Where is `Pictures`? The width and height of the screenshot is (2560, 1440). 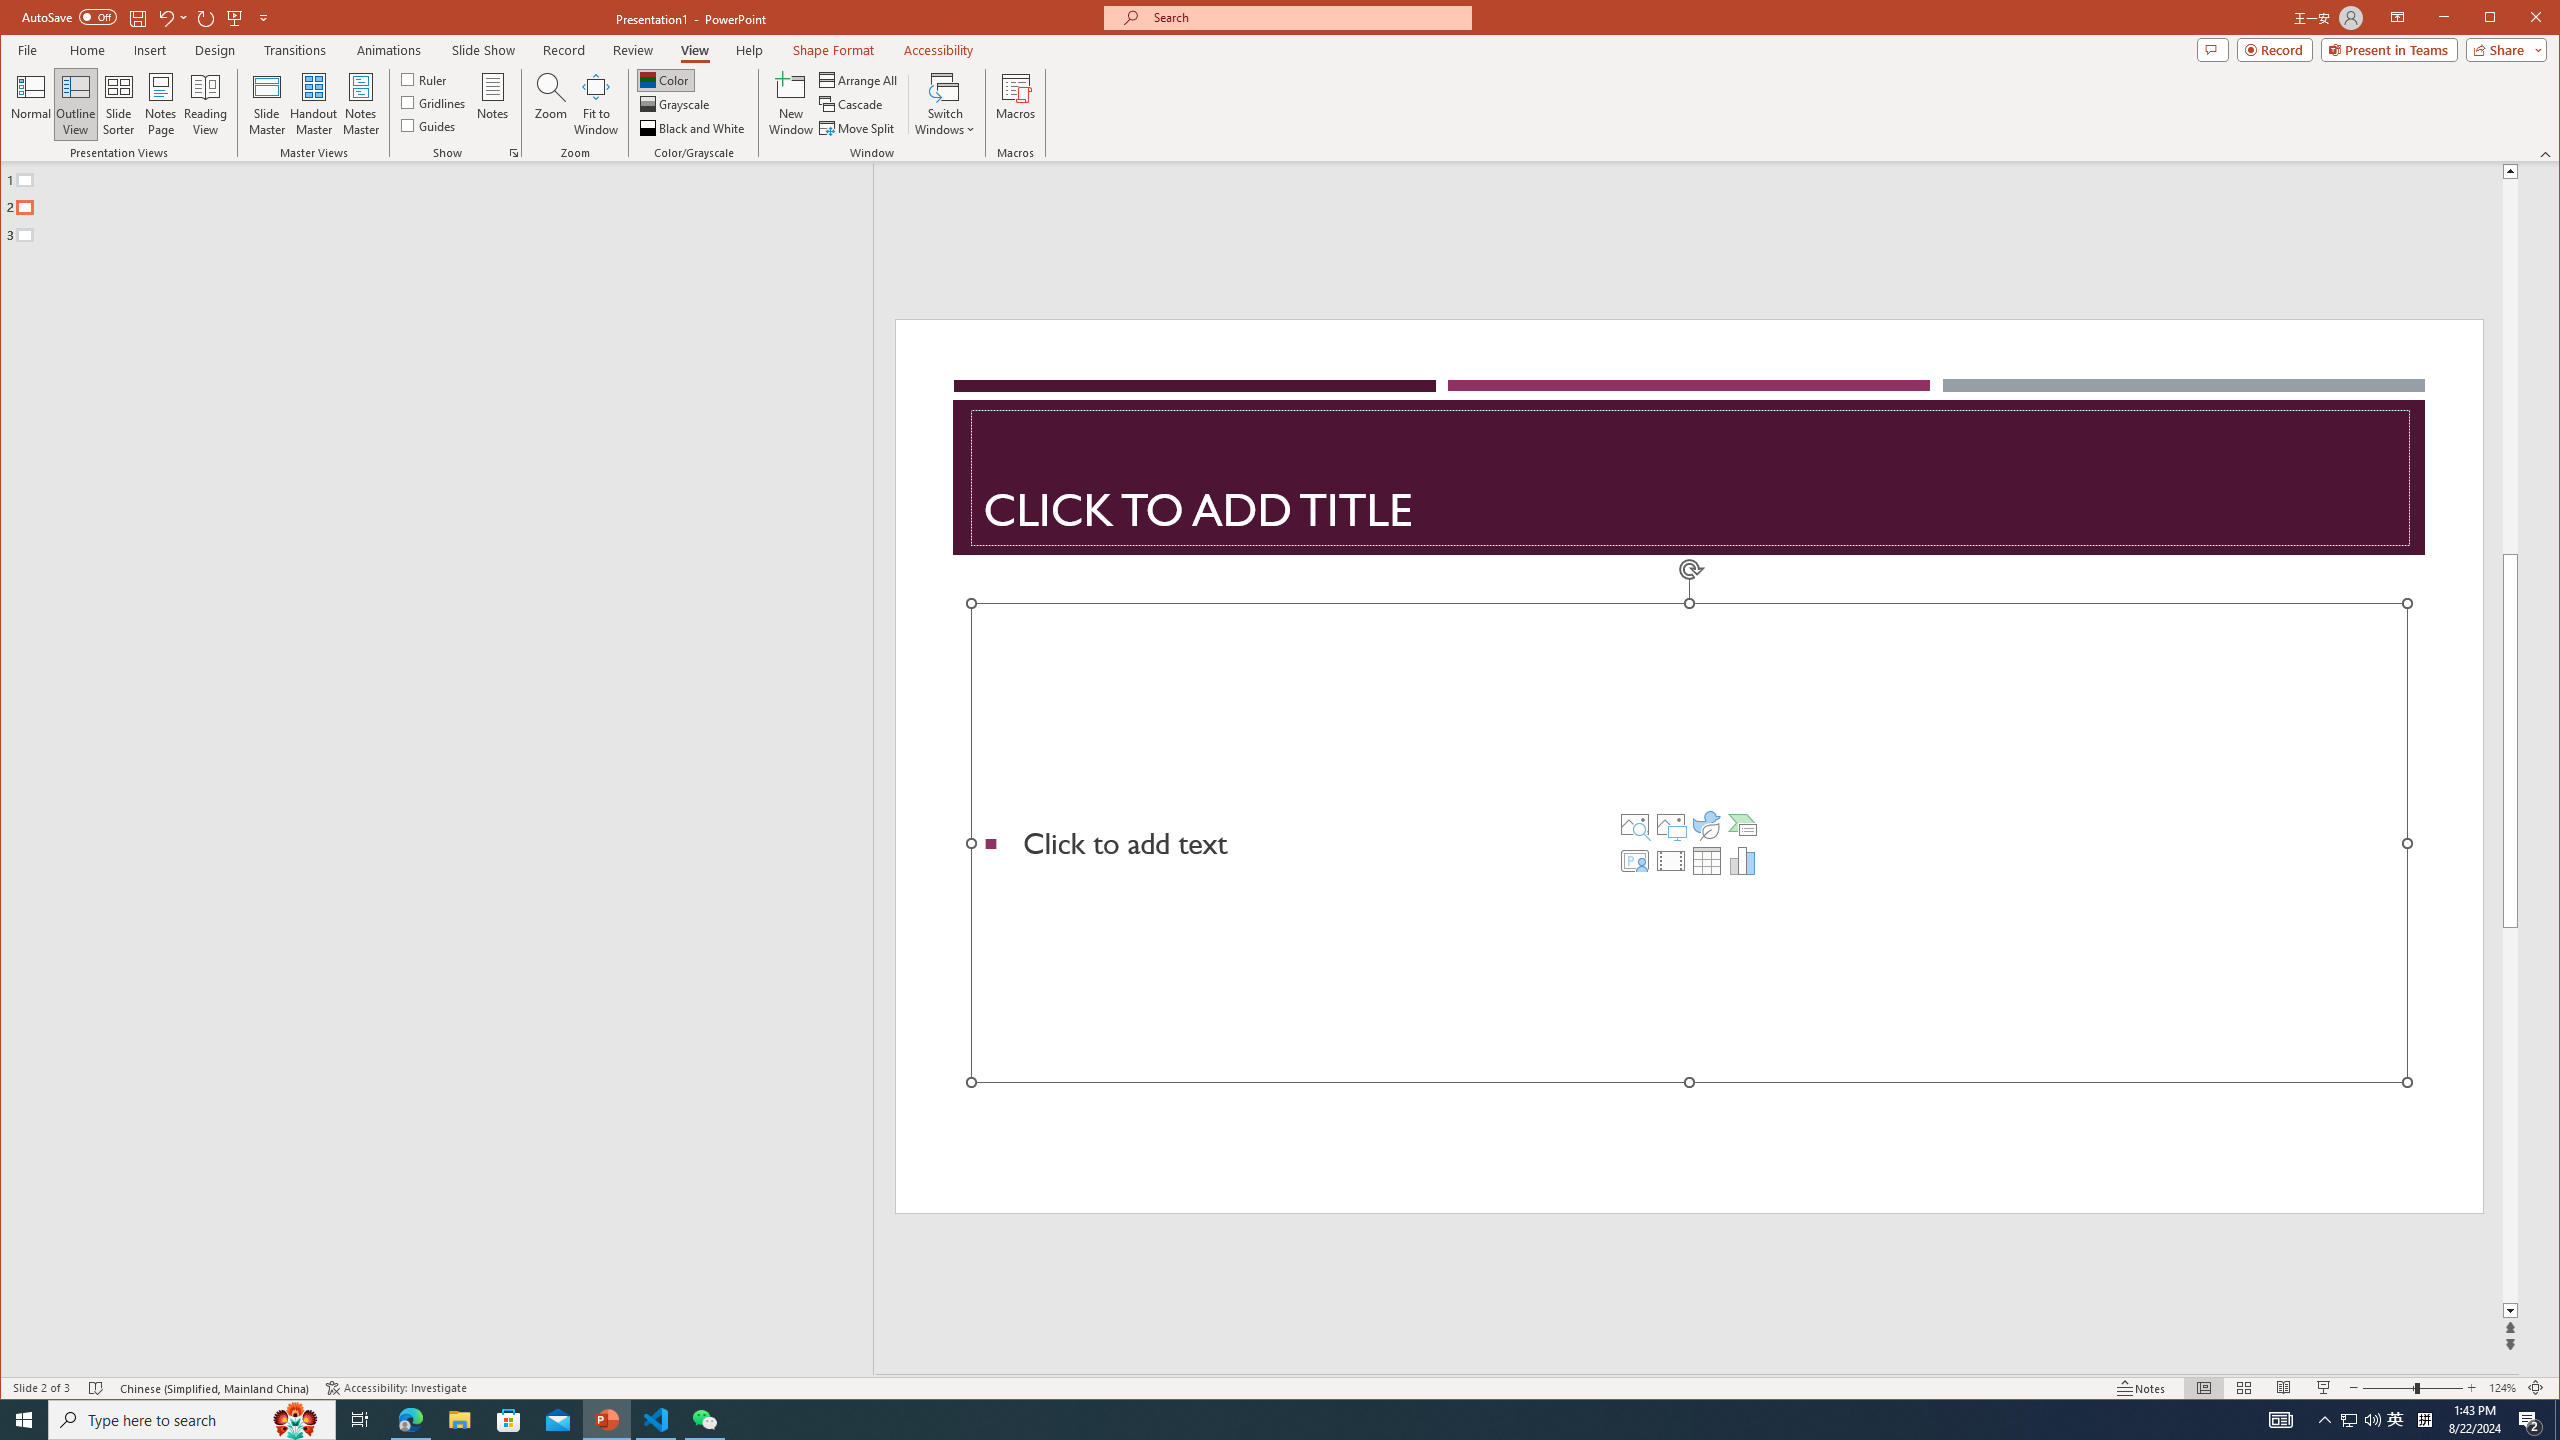
Pictures is located at coordinates (1670, 824).